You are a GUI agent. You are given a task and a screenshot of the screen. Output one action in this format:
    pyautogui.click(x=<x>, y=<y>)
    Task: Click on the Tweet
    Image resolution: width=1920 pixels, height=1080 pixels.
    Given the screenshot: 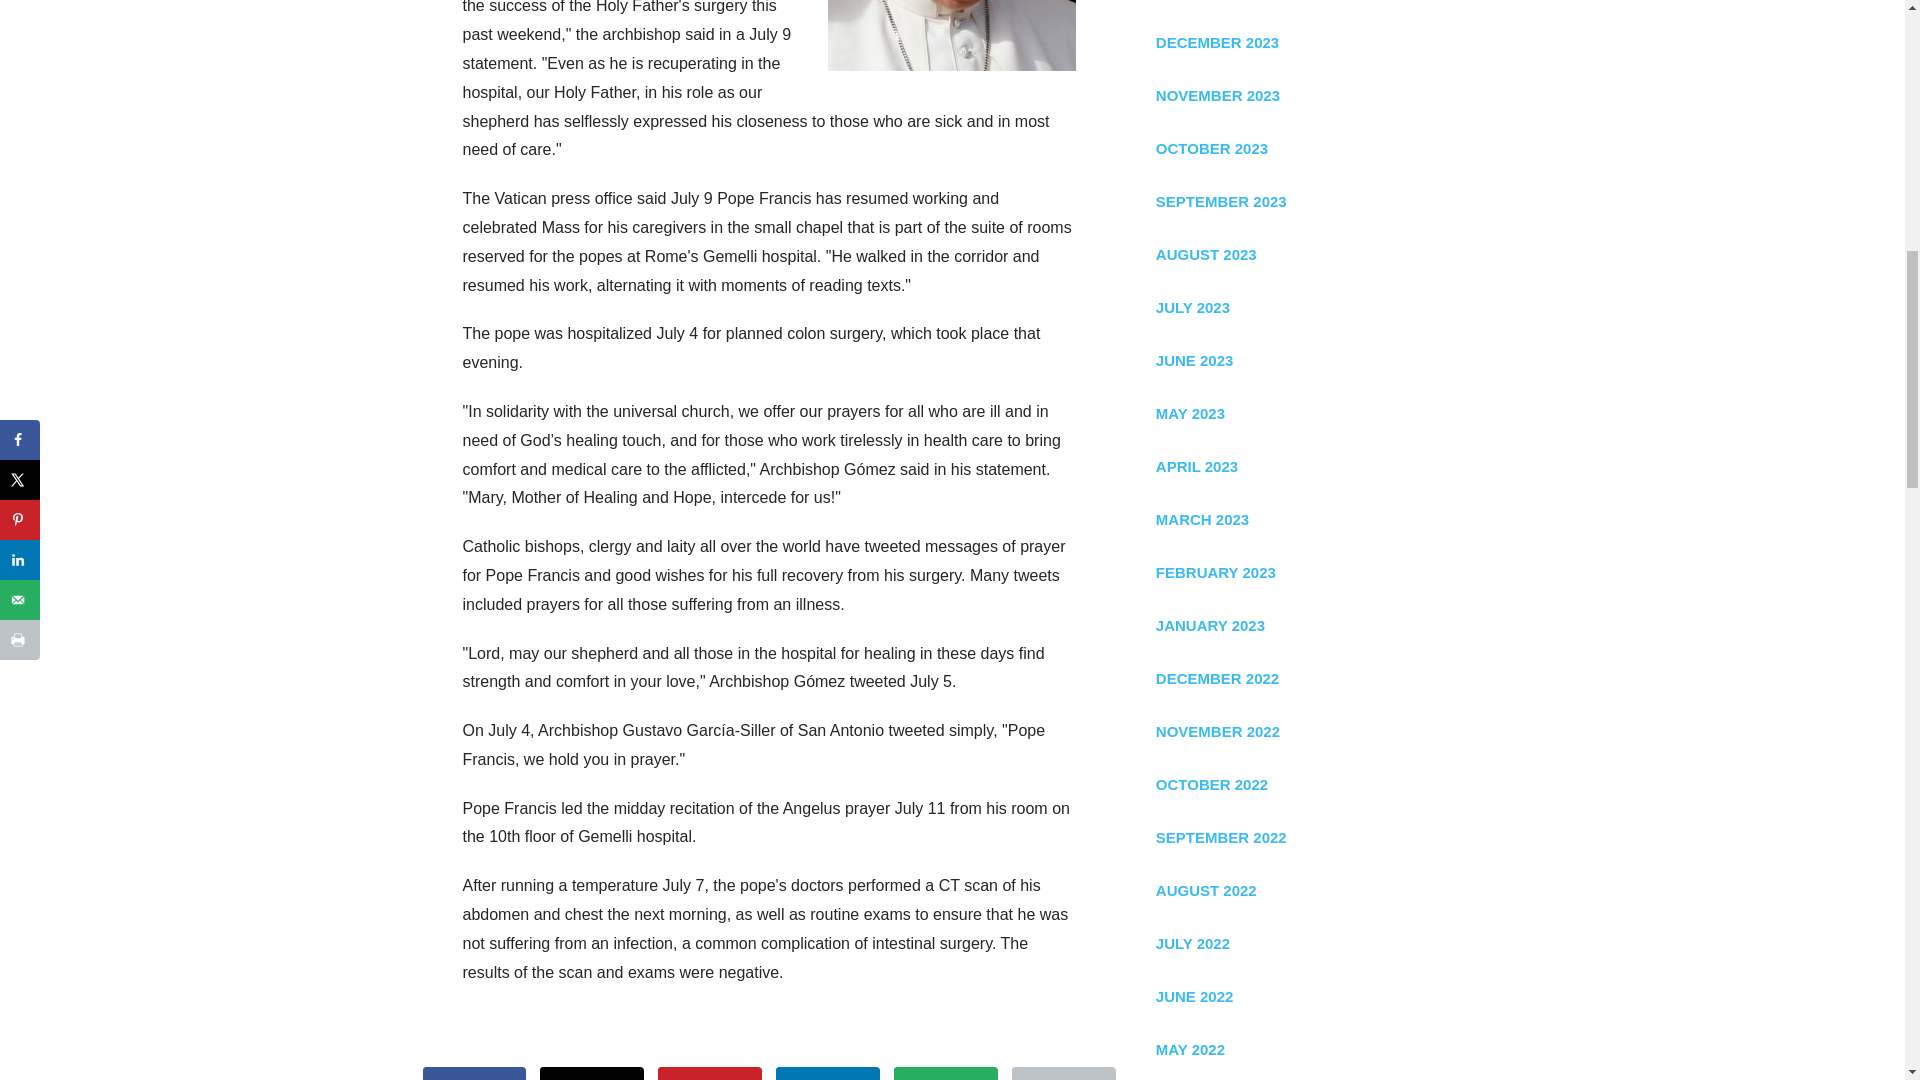 What is the action you would take?
    pyautogui.click(x=591, y=1074)
    